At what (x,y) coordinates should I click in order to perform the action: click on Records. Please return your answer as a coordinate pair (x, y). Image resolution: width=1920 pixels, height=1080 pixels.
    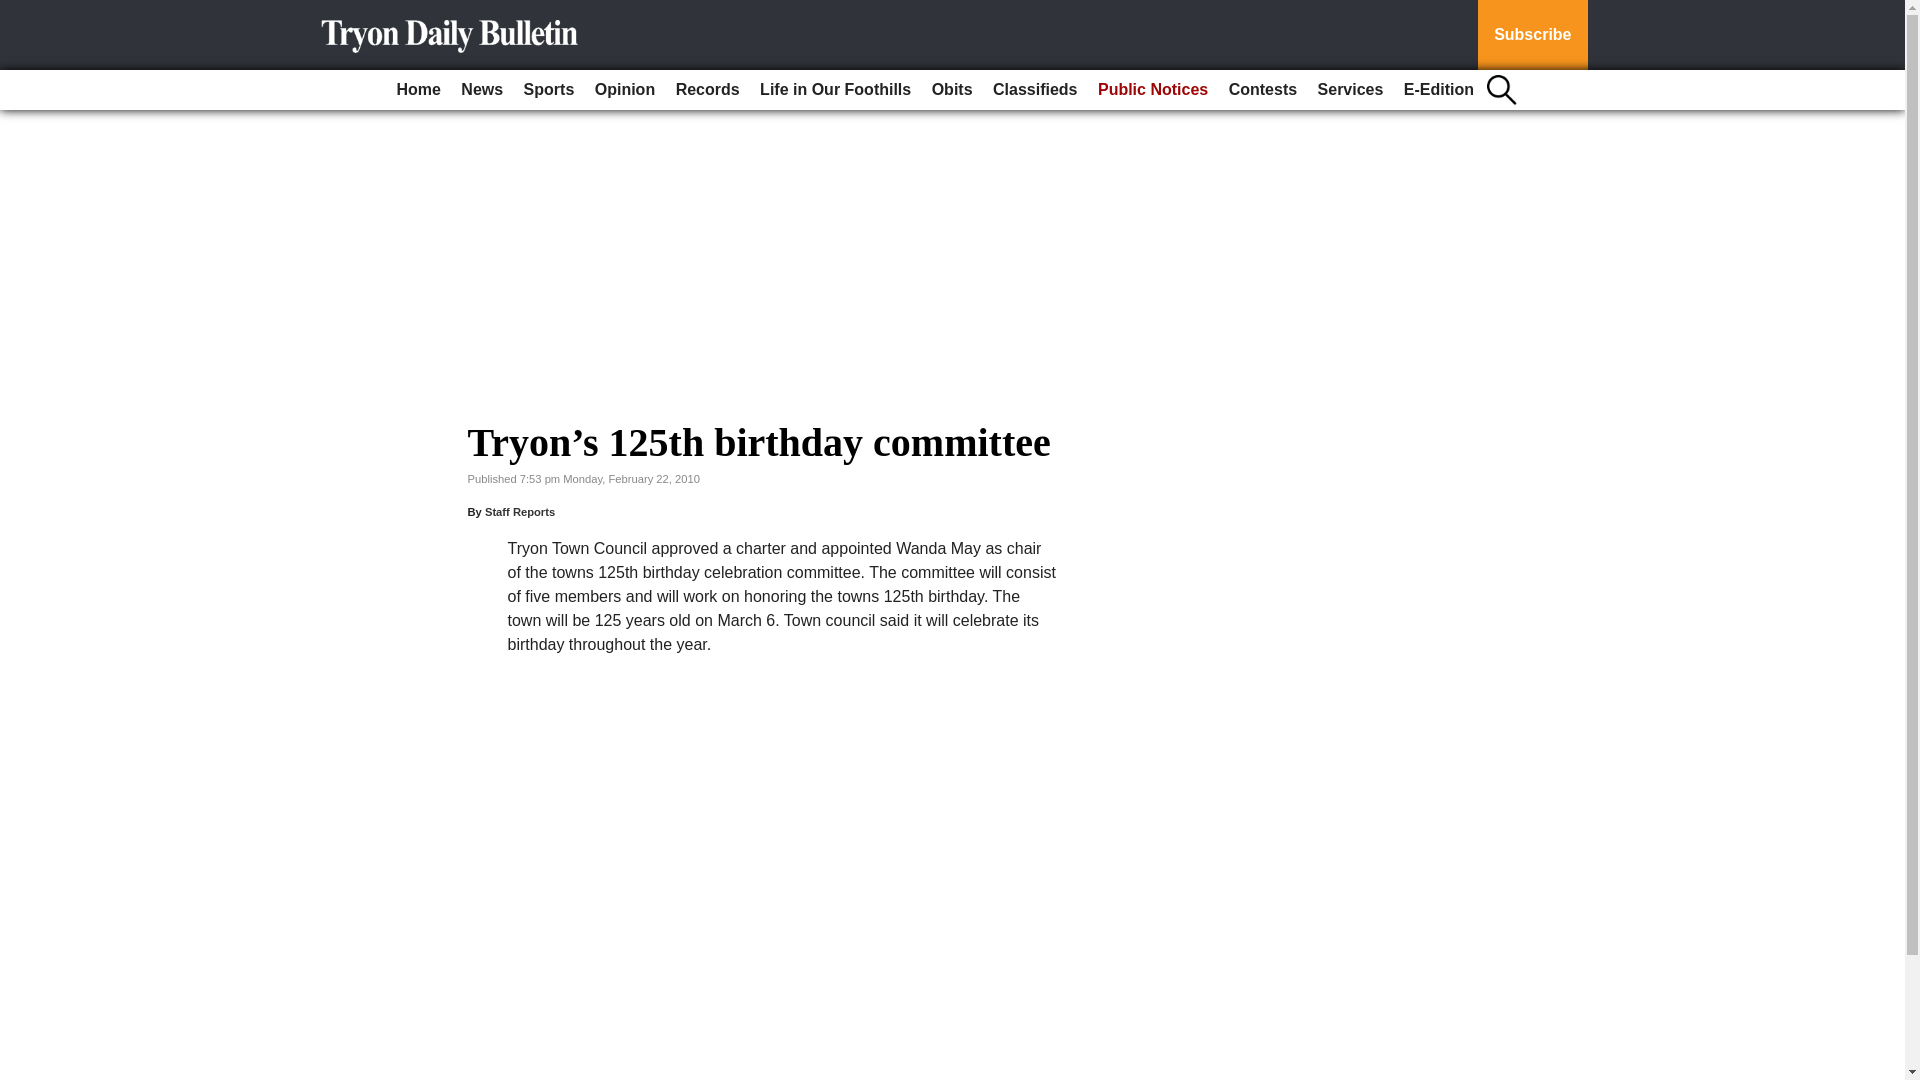
    Looking at the image, I should click on (708, 90).